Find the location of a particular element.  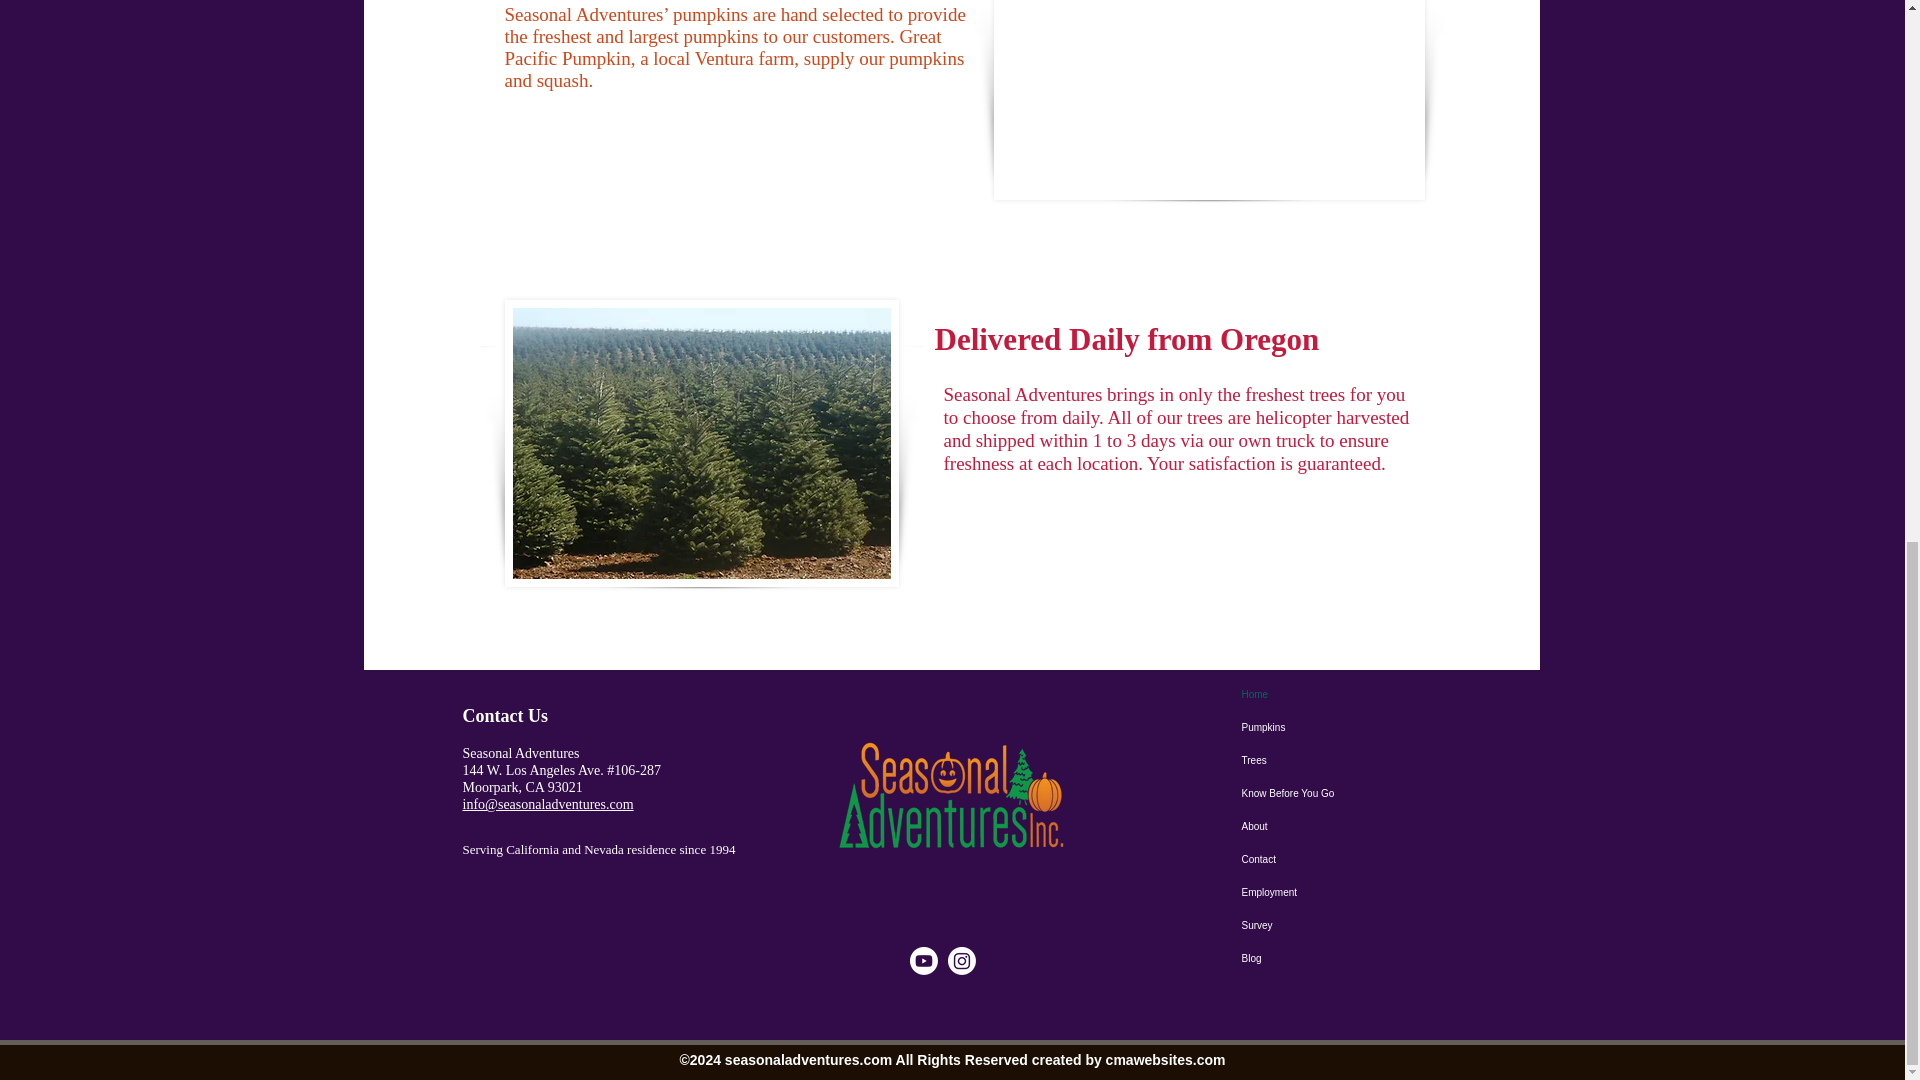

Home is located at coordinates (1342, 694).